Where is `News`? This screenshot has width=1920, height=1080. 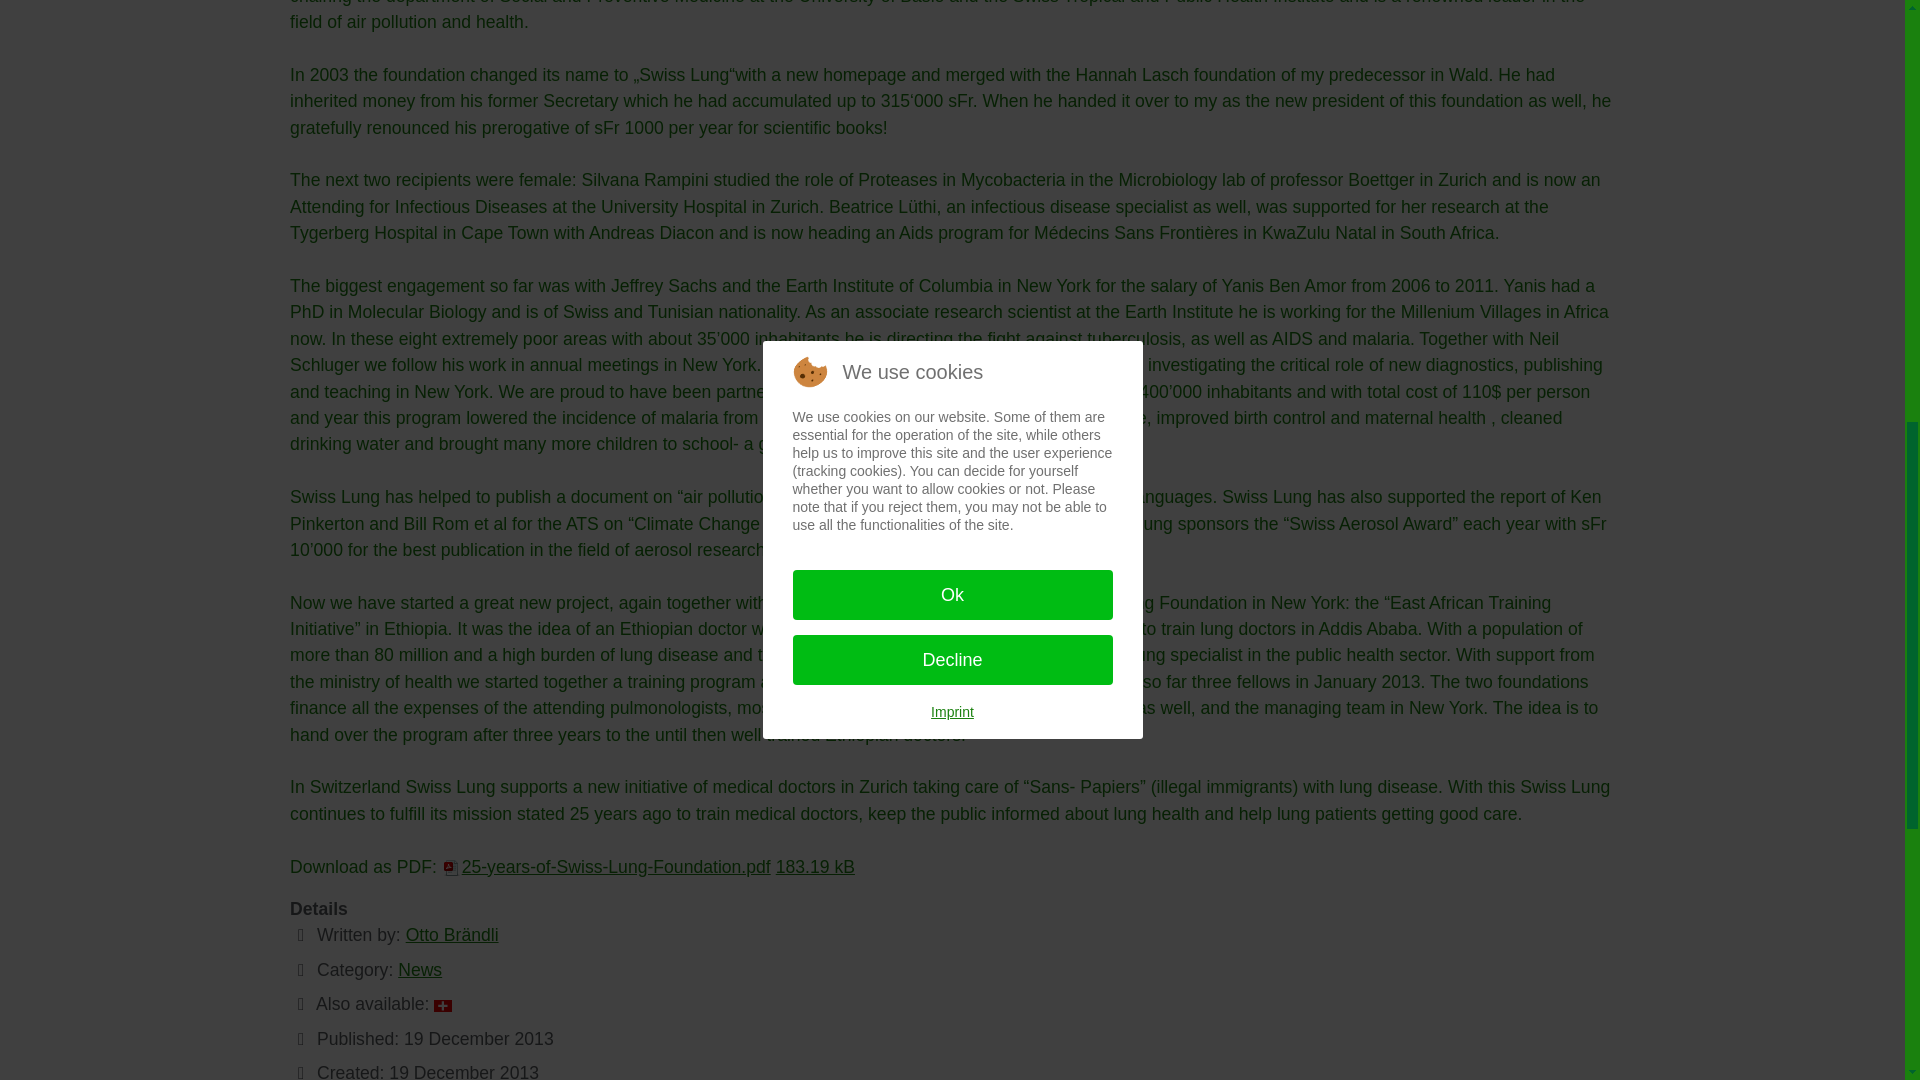 News is located at coordinates (419, 970).